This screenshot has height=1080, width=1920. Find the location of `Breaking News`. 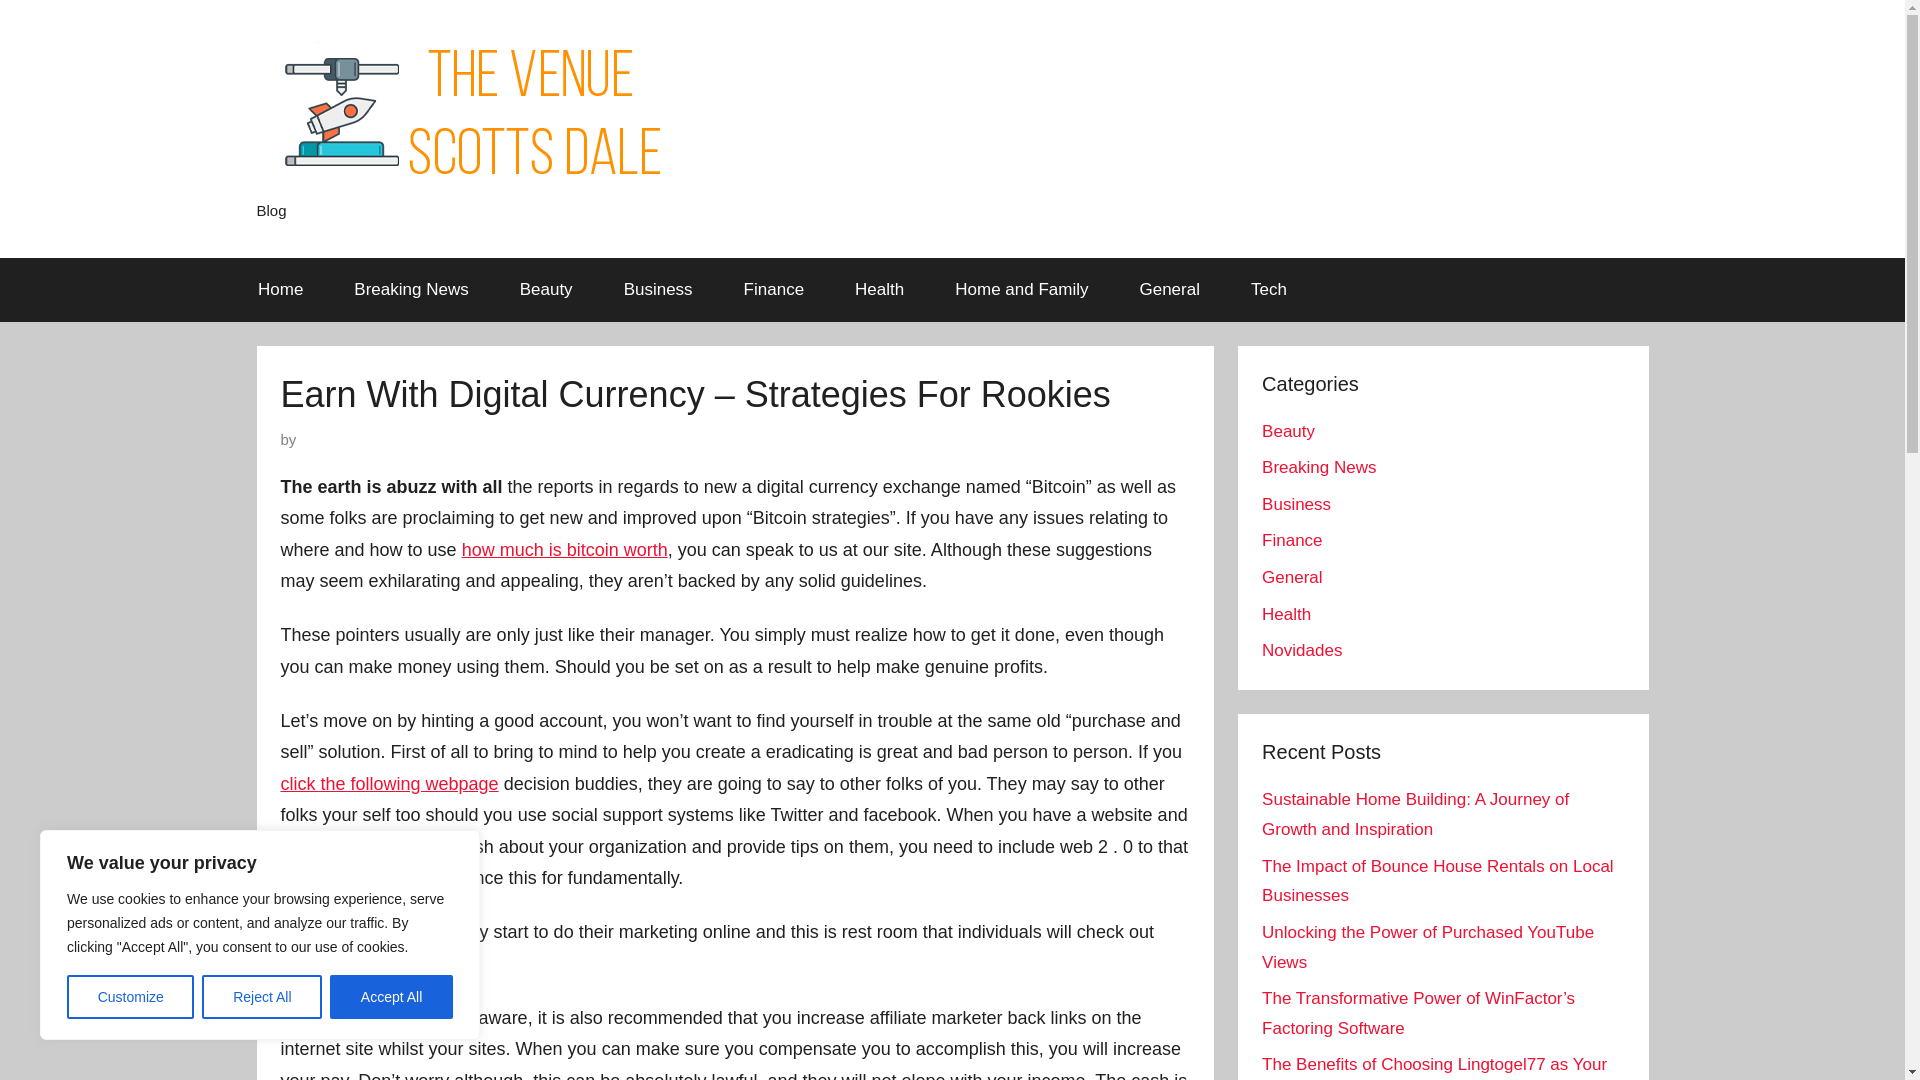

Breaking News is located at coordinates (410, 290).